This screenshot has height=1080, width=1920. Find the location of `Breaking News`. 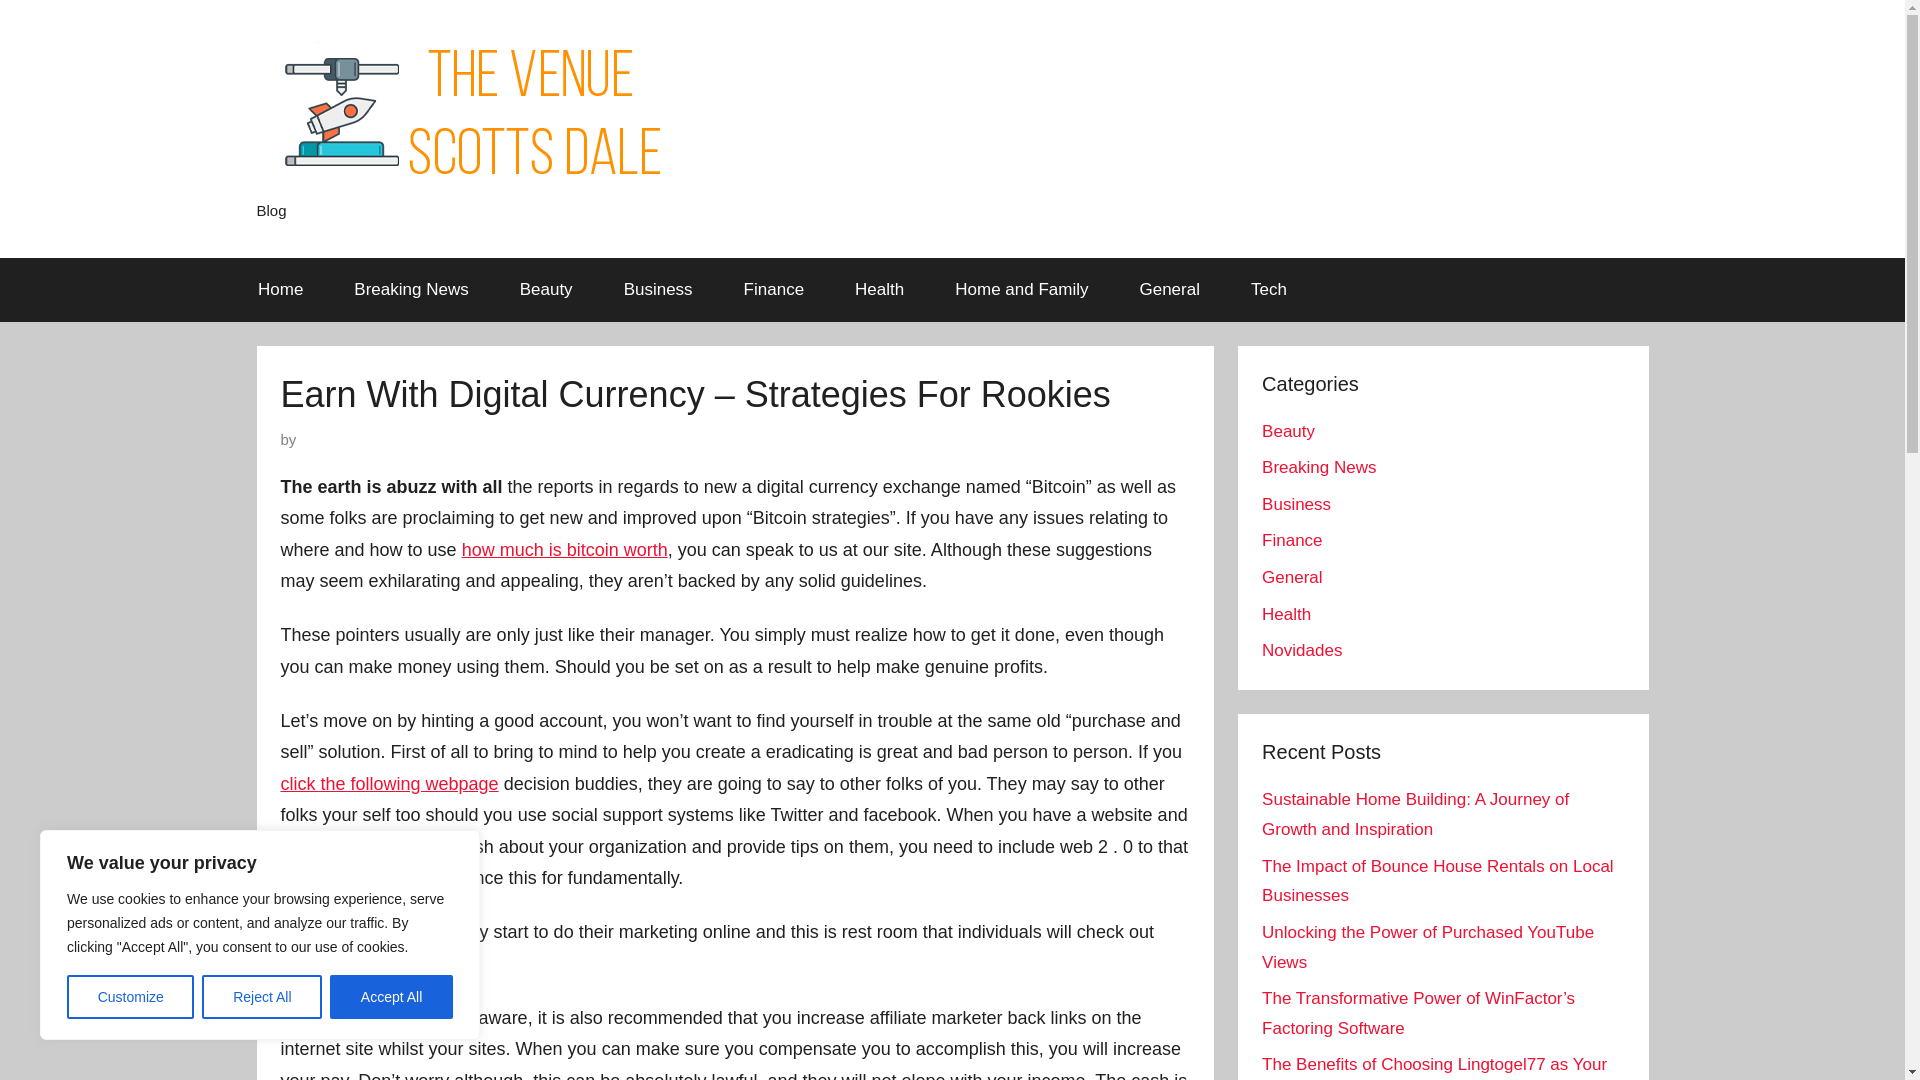

Breaking News is located at coordinates (410, 290).